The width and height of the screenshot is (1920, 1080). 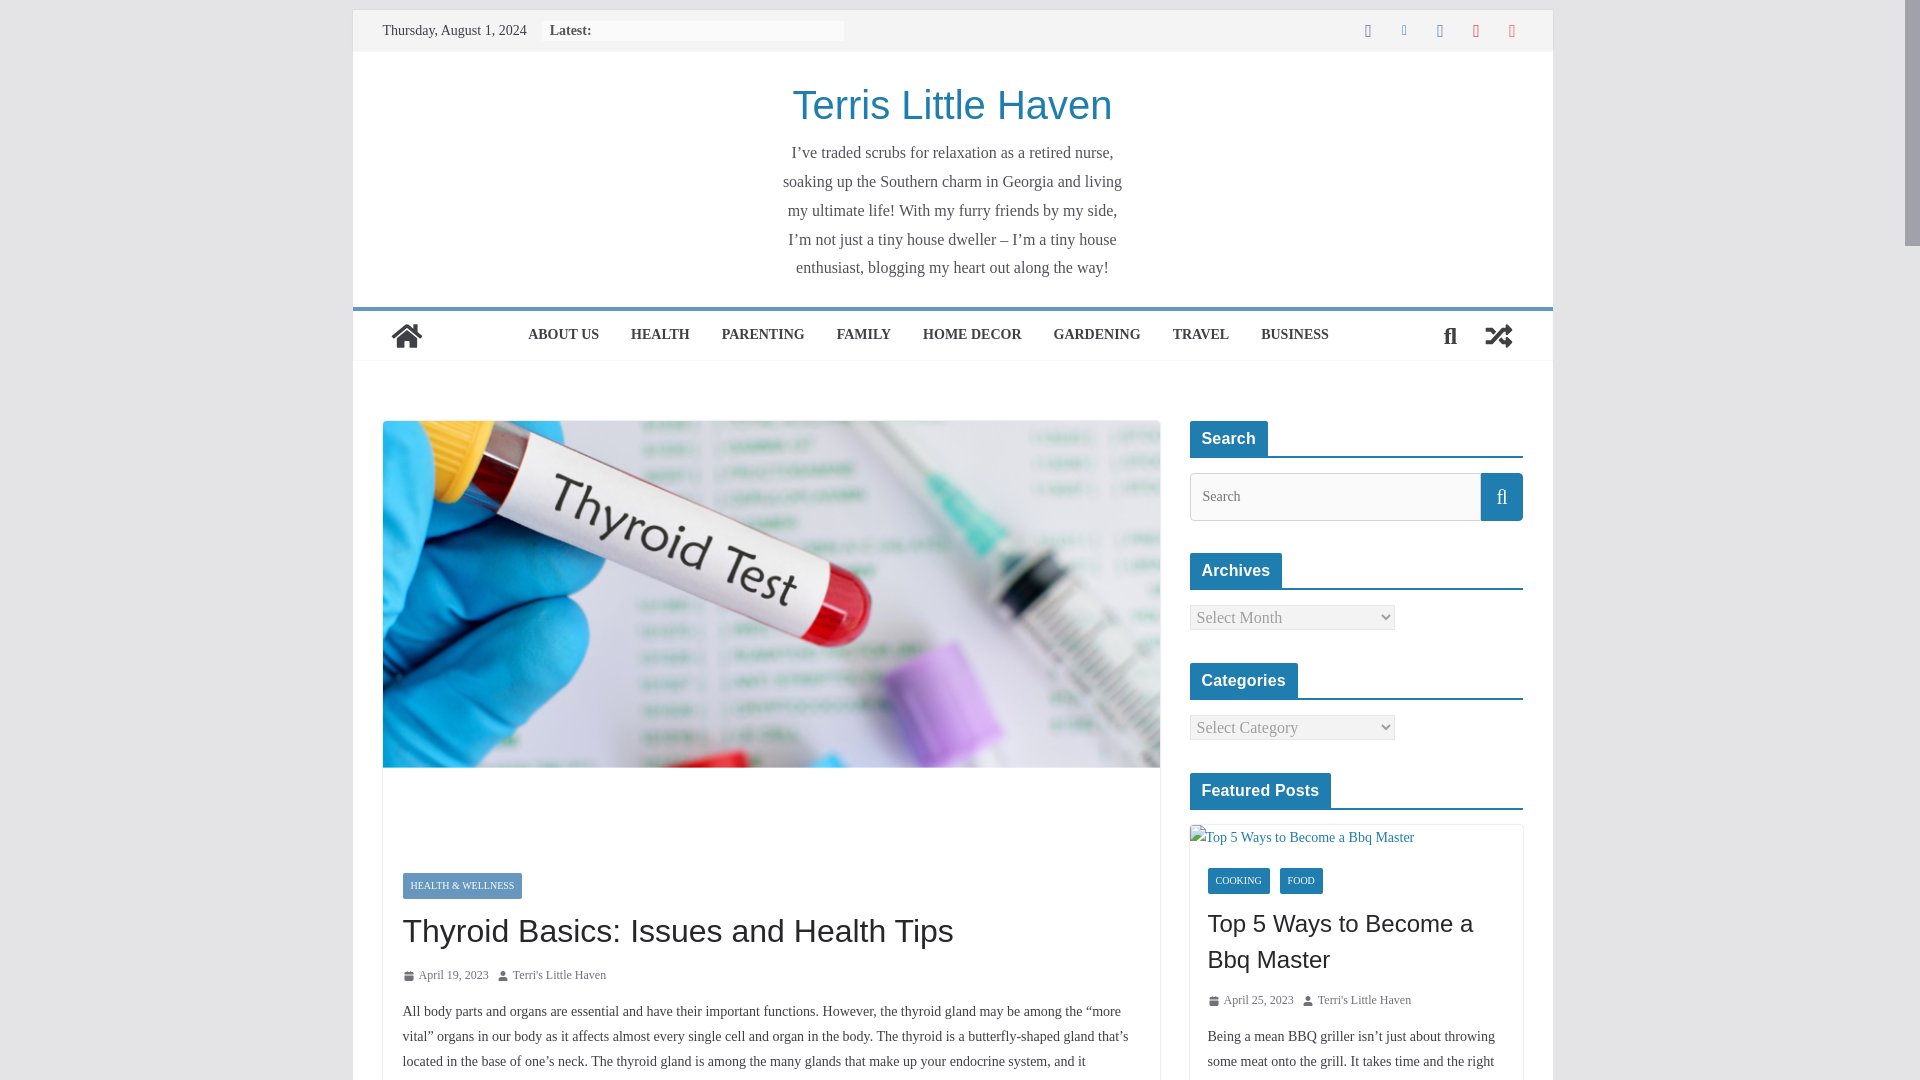 What do you see at coordinates (1202, 336) in the screenshot?
I see `TRAVEL` at bounding box center [1202, 336].